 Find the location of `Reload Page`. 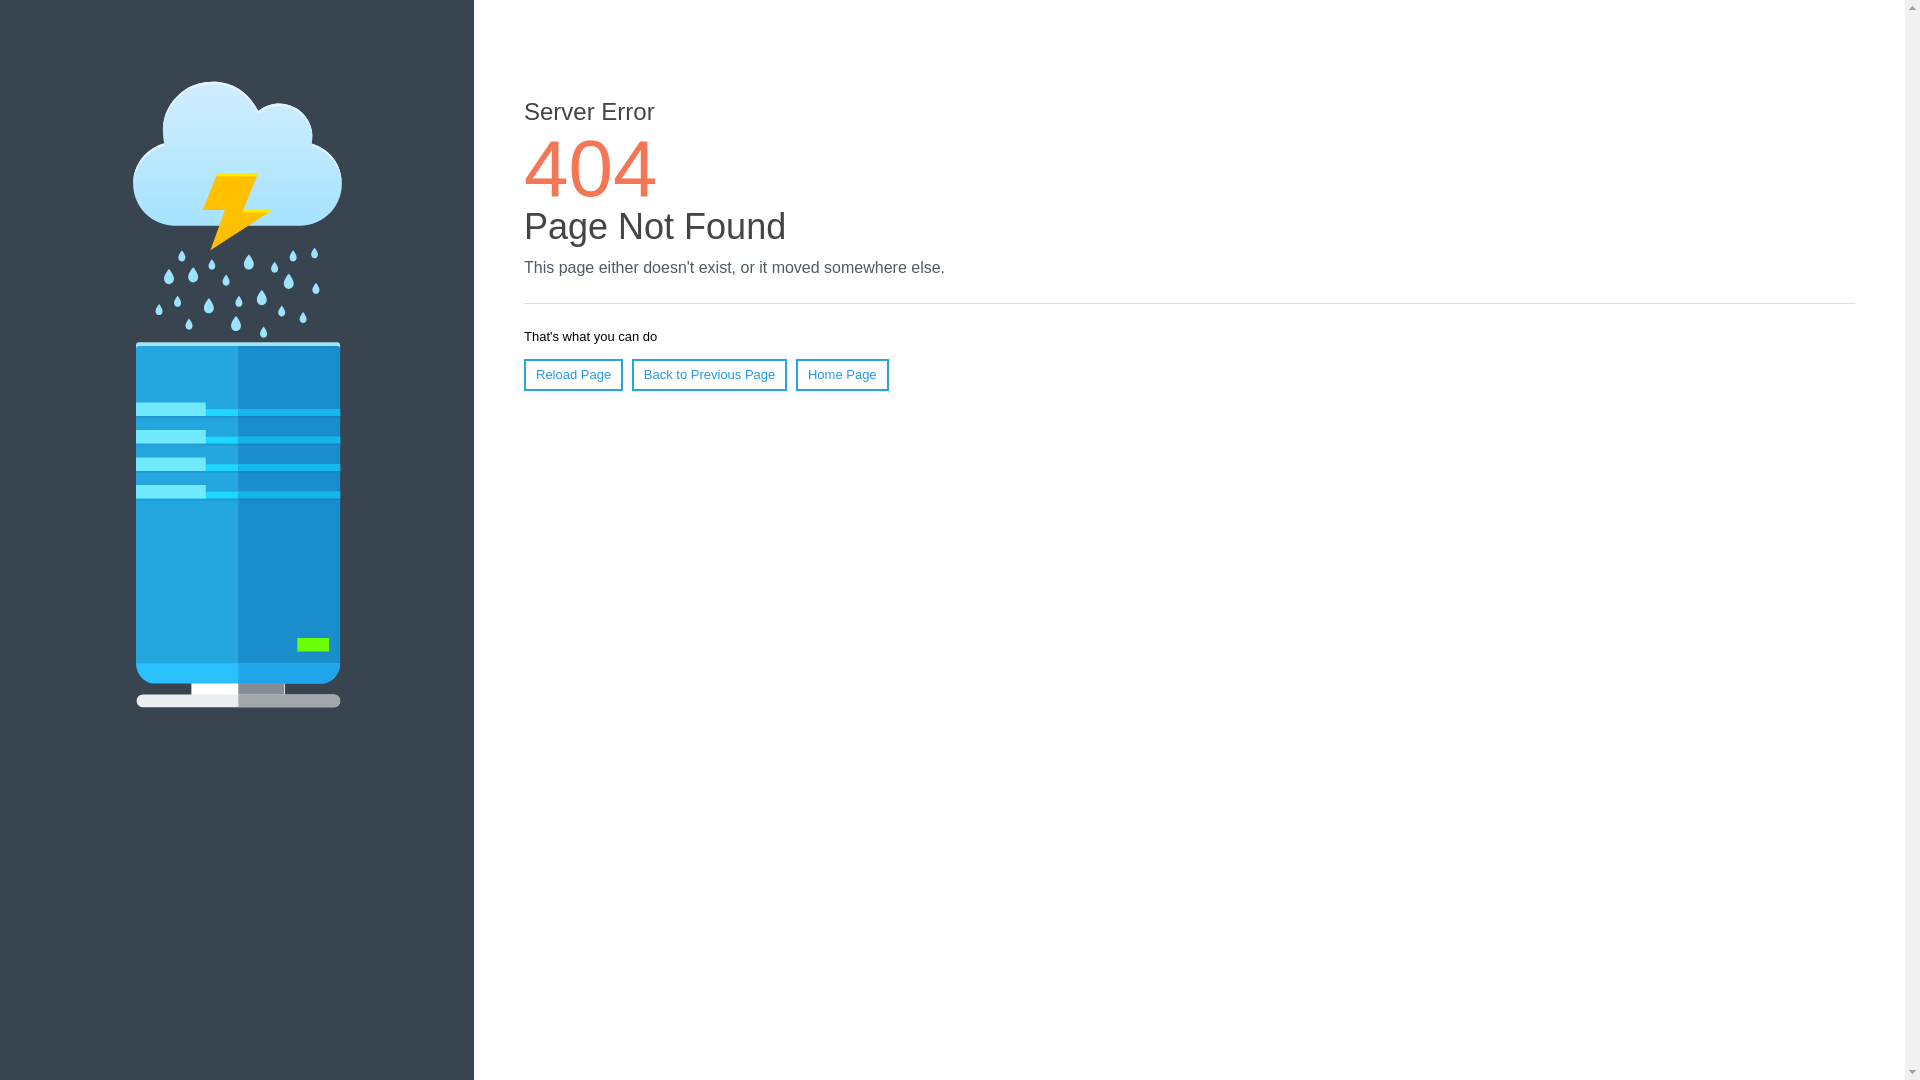

Reload Page is located at coordinates (574, 375).